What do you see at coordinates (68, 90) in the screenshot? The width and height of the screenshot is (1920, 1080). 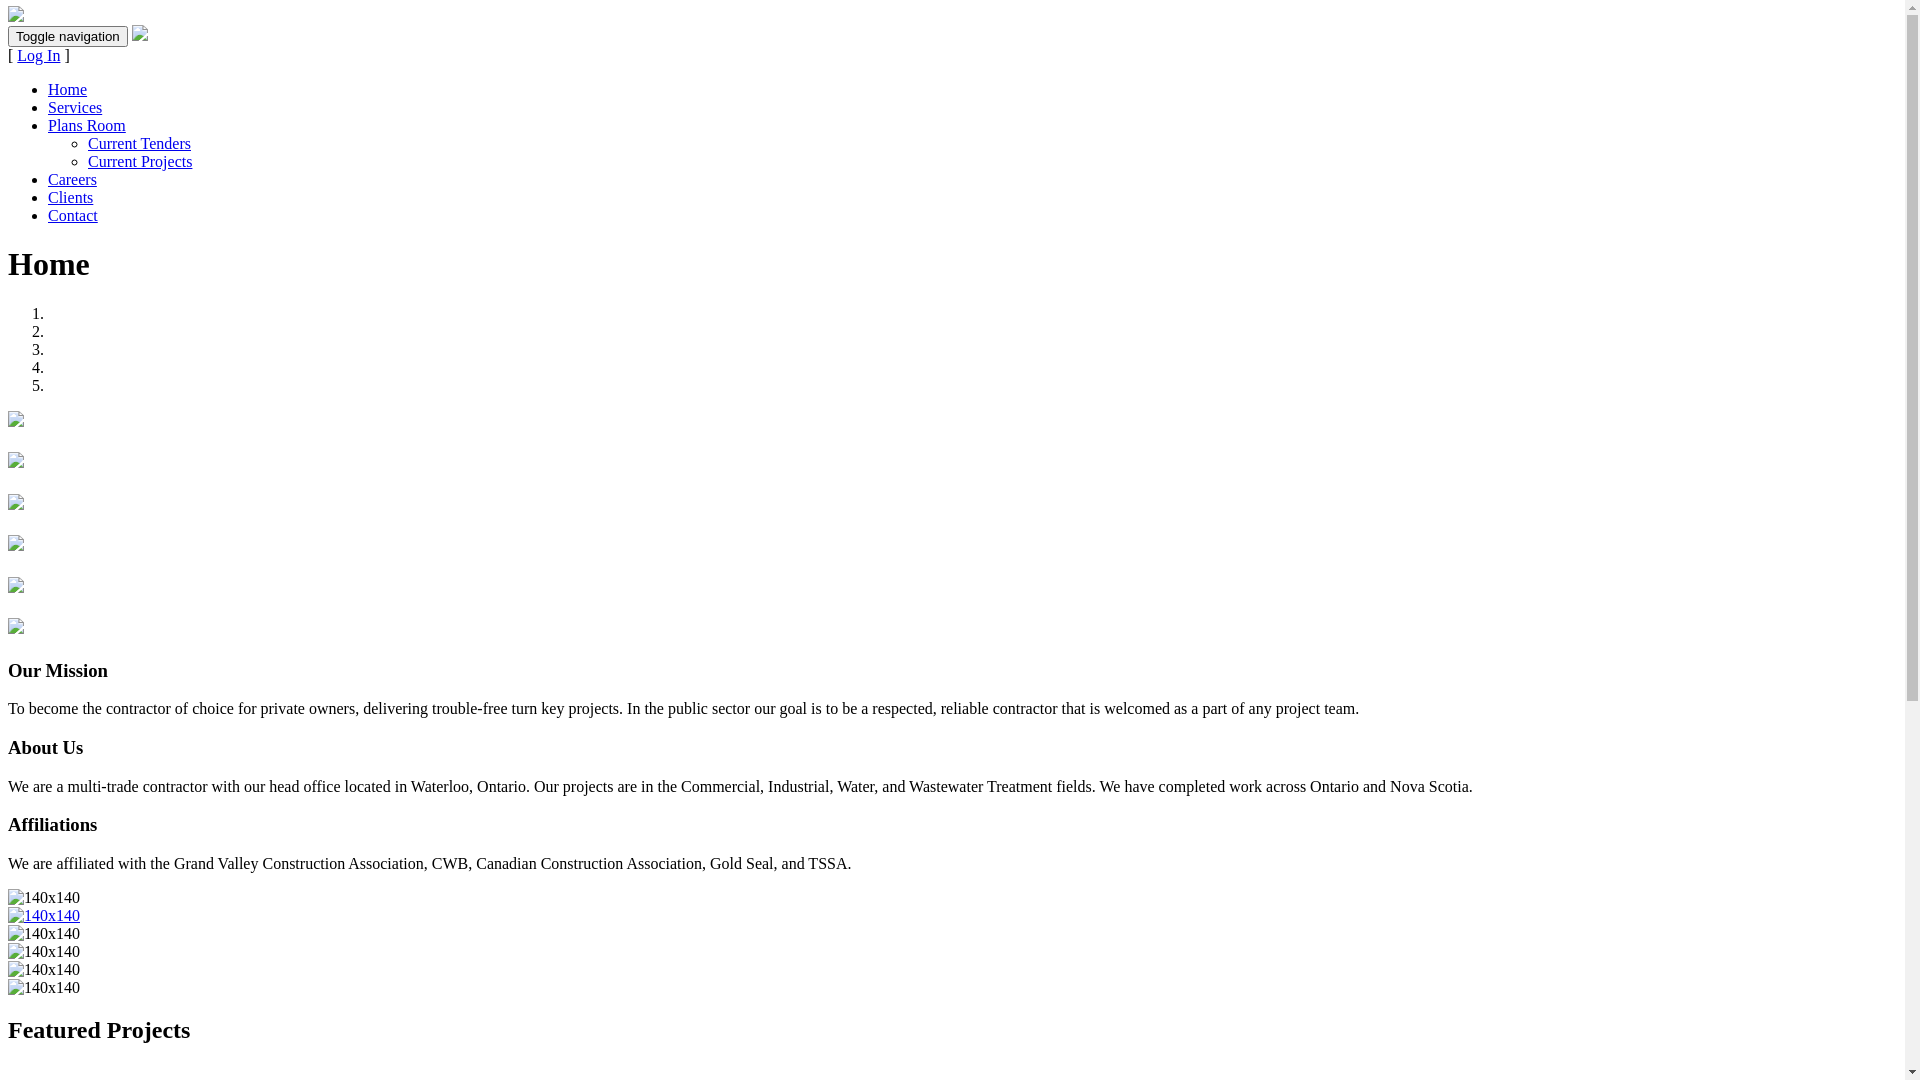 I see `Home` at bounding box center [68, 90].